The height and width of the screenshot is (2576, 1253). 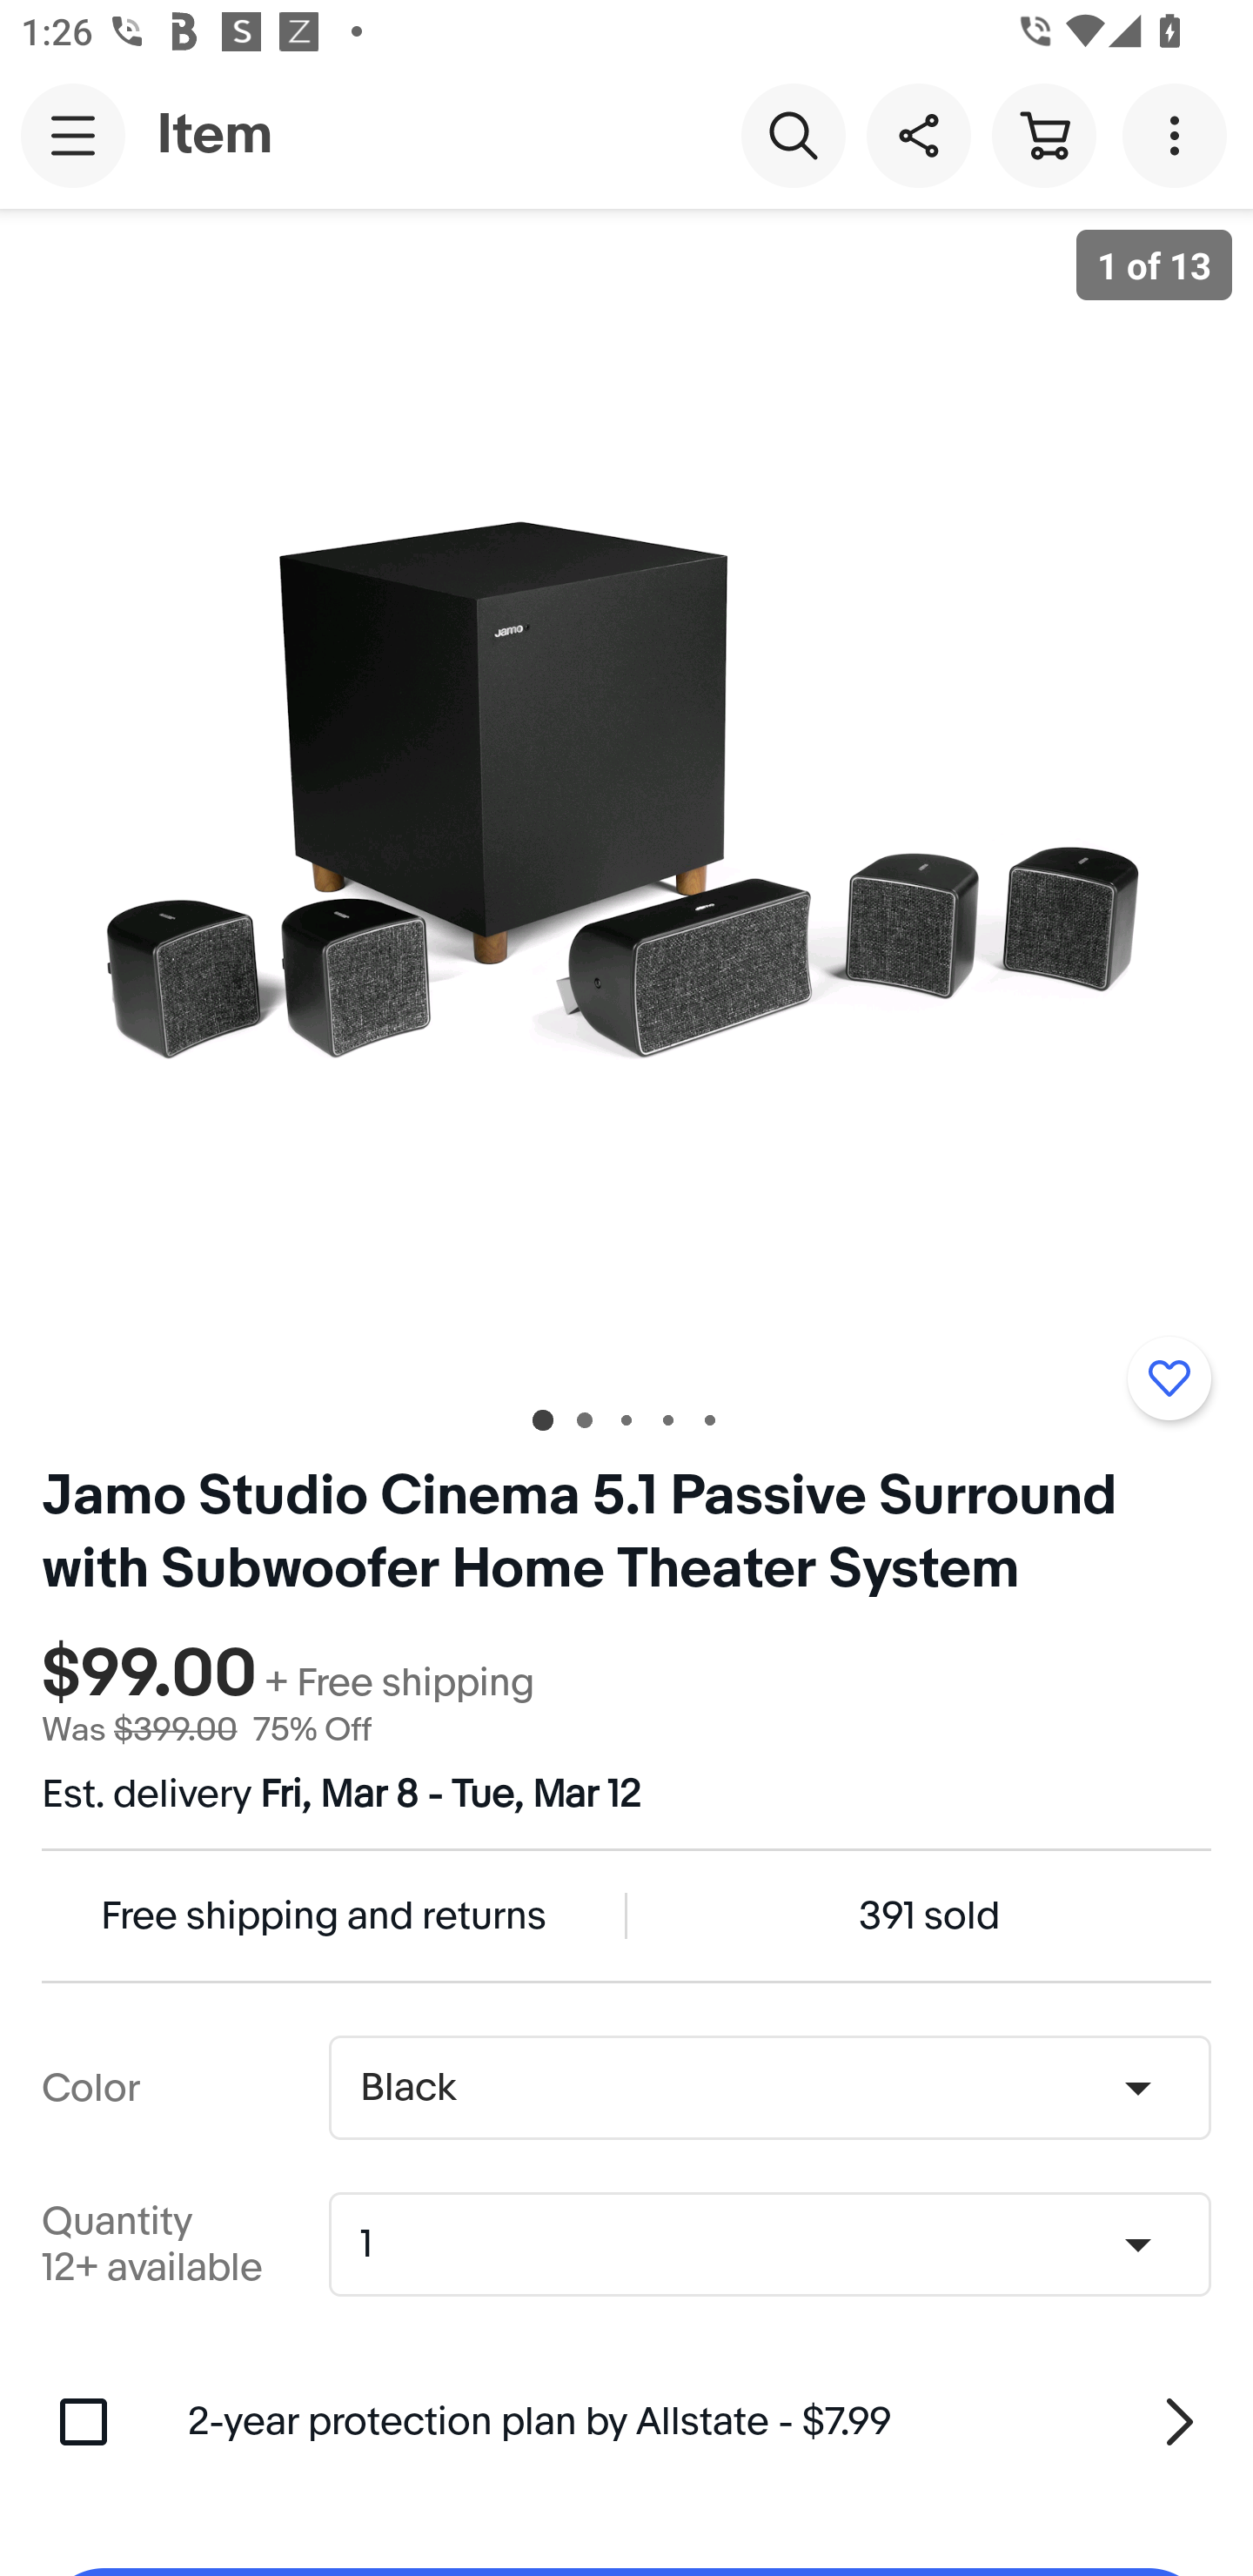 I want to click on Quantity,1,12+ available 1, so click(x=780, y=2244).